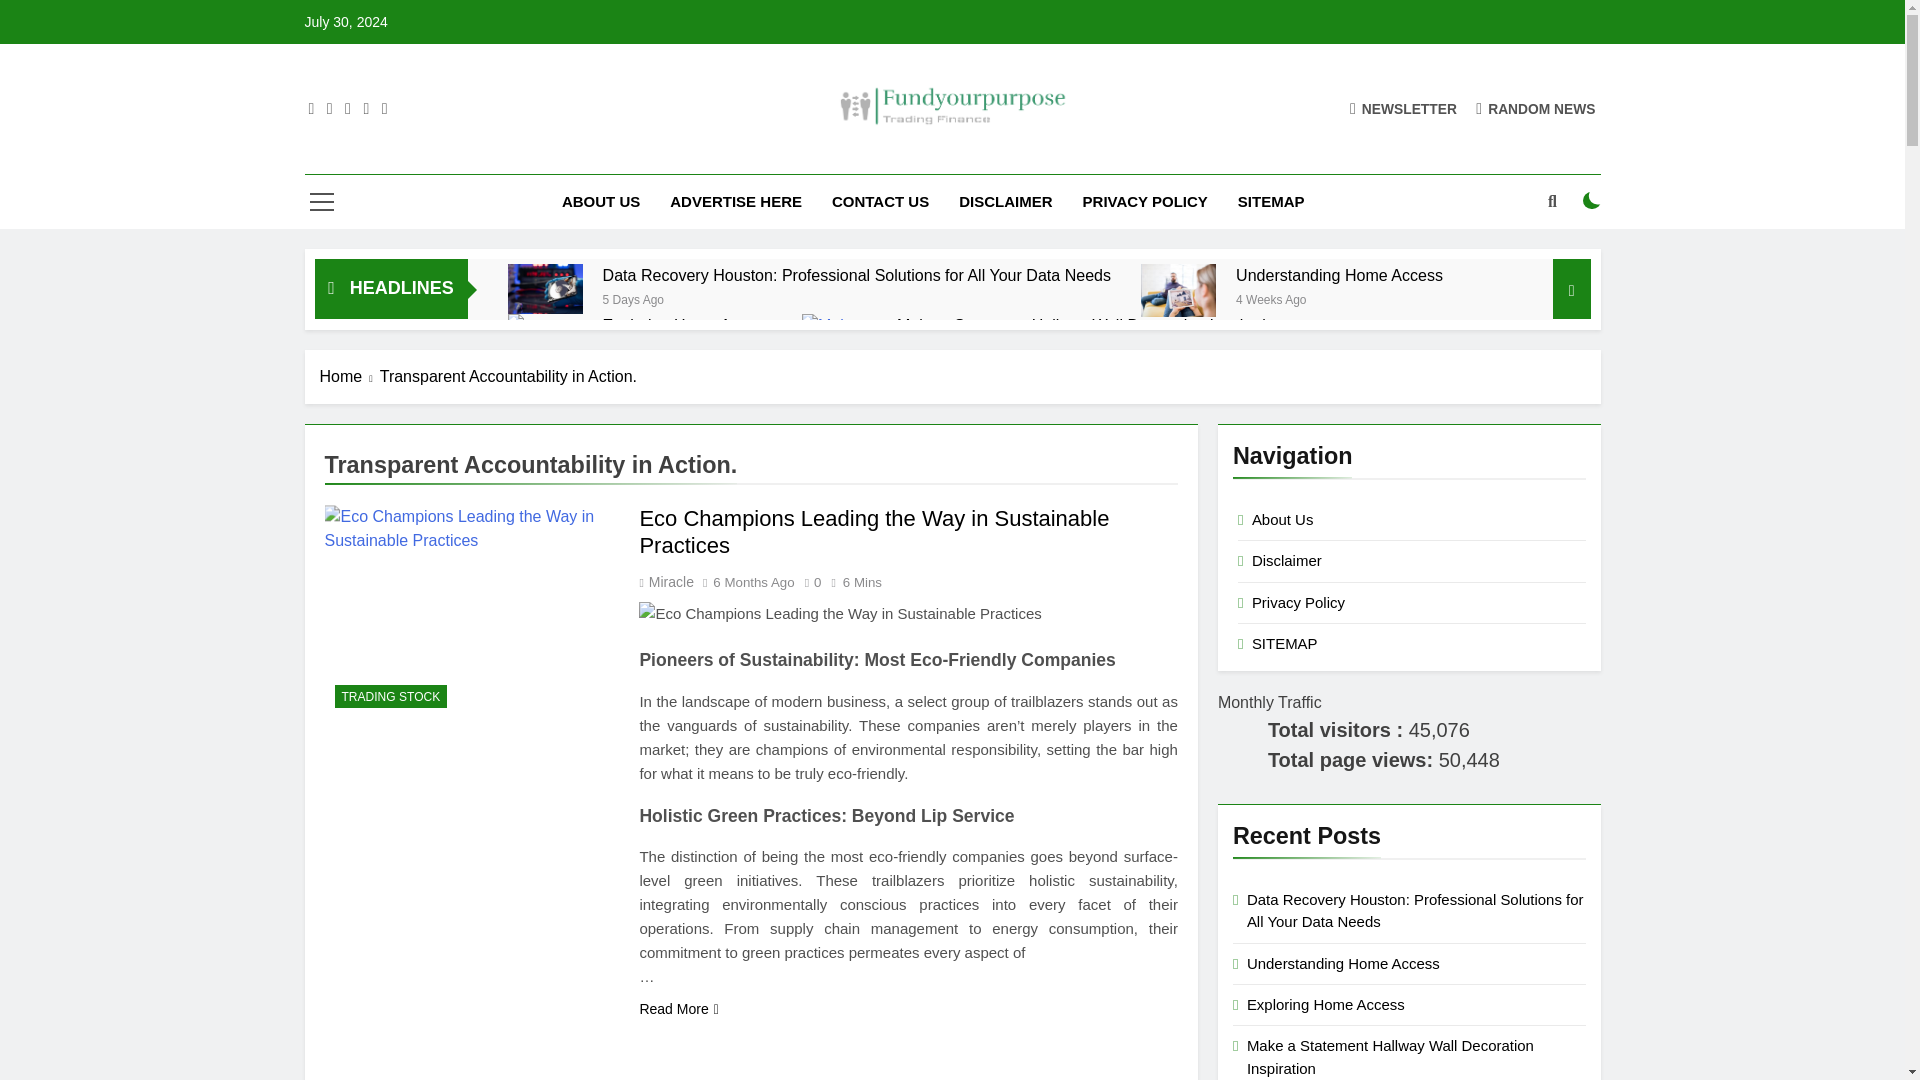  What do you see at coordinates (1178, 290) in the screenshot?
I see `Understanding Home Access` at bounding box center [1178, 290].